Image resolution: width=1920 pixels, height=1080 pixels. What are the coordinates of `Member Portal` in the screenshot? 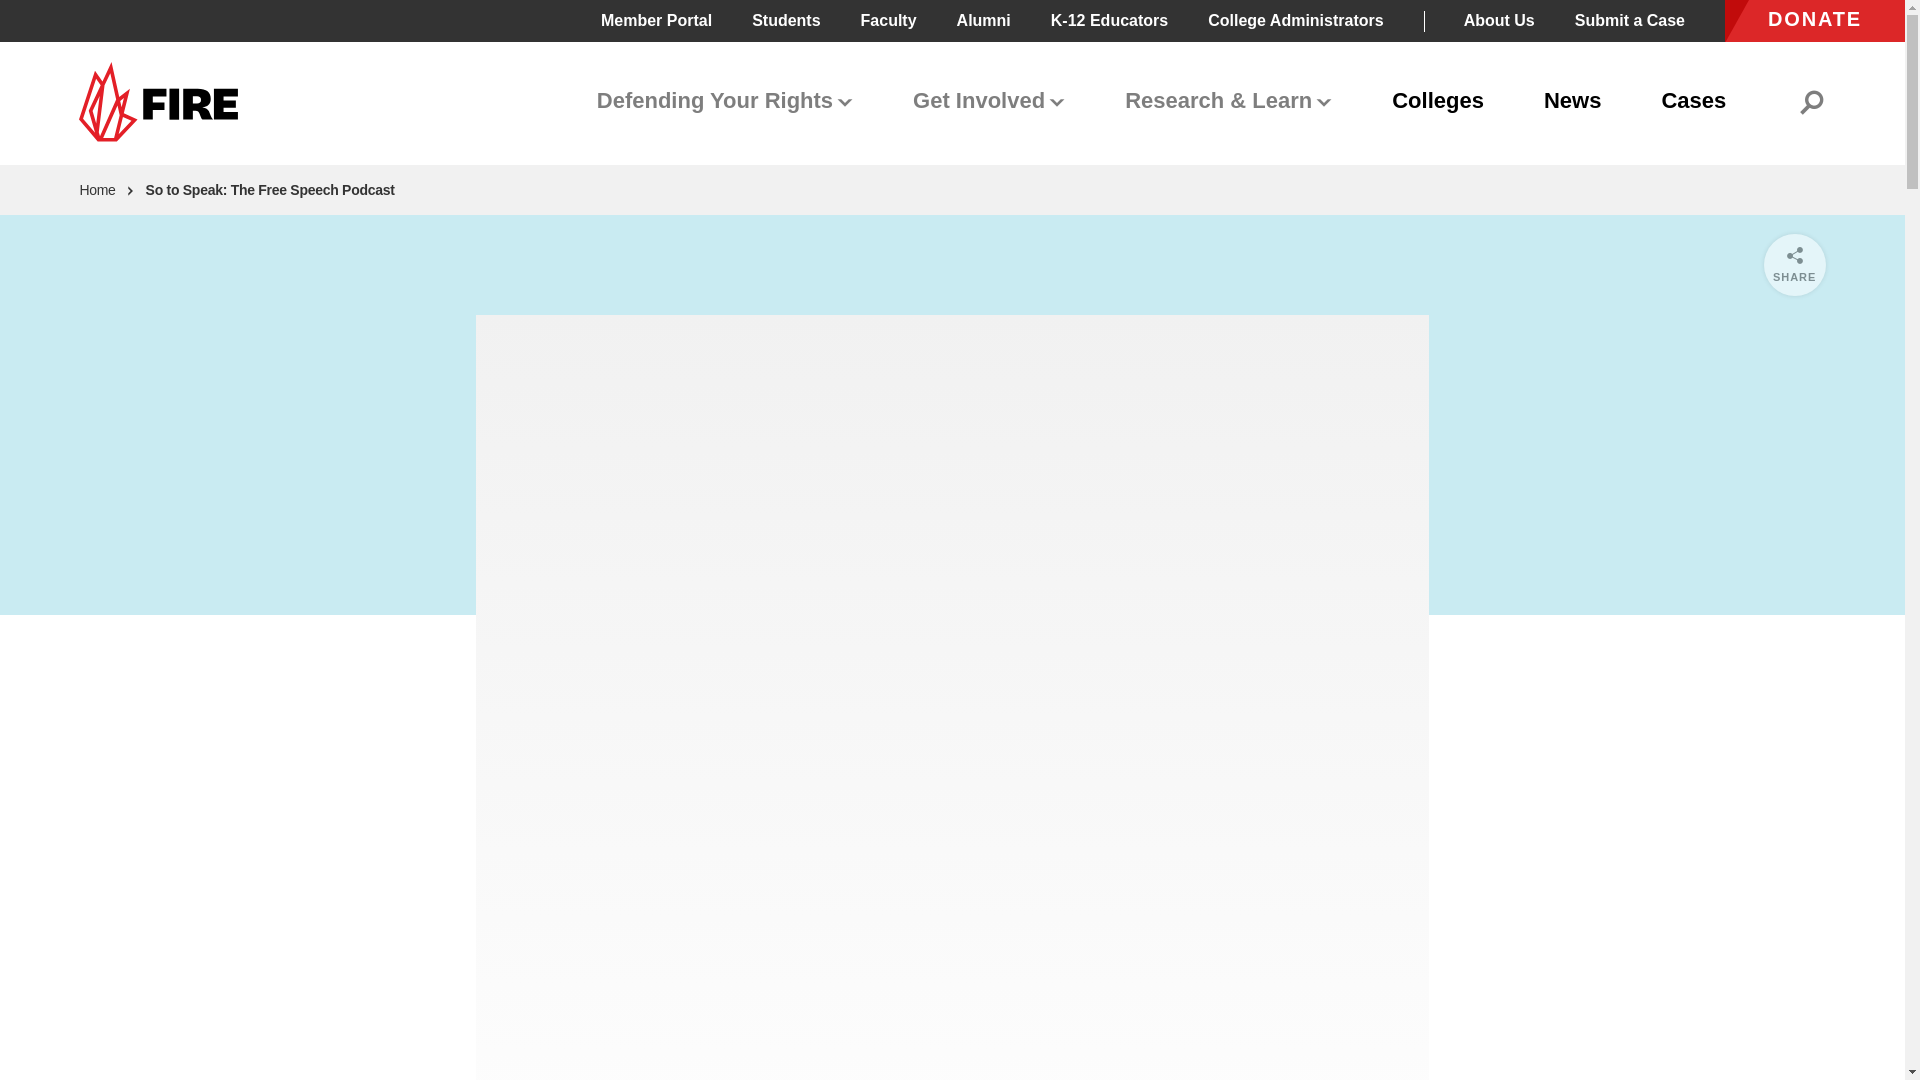 It's located at (656, 20).